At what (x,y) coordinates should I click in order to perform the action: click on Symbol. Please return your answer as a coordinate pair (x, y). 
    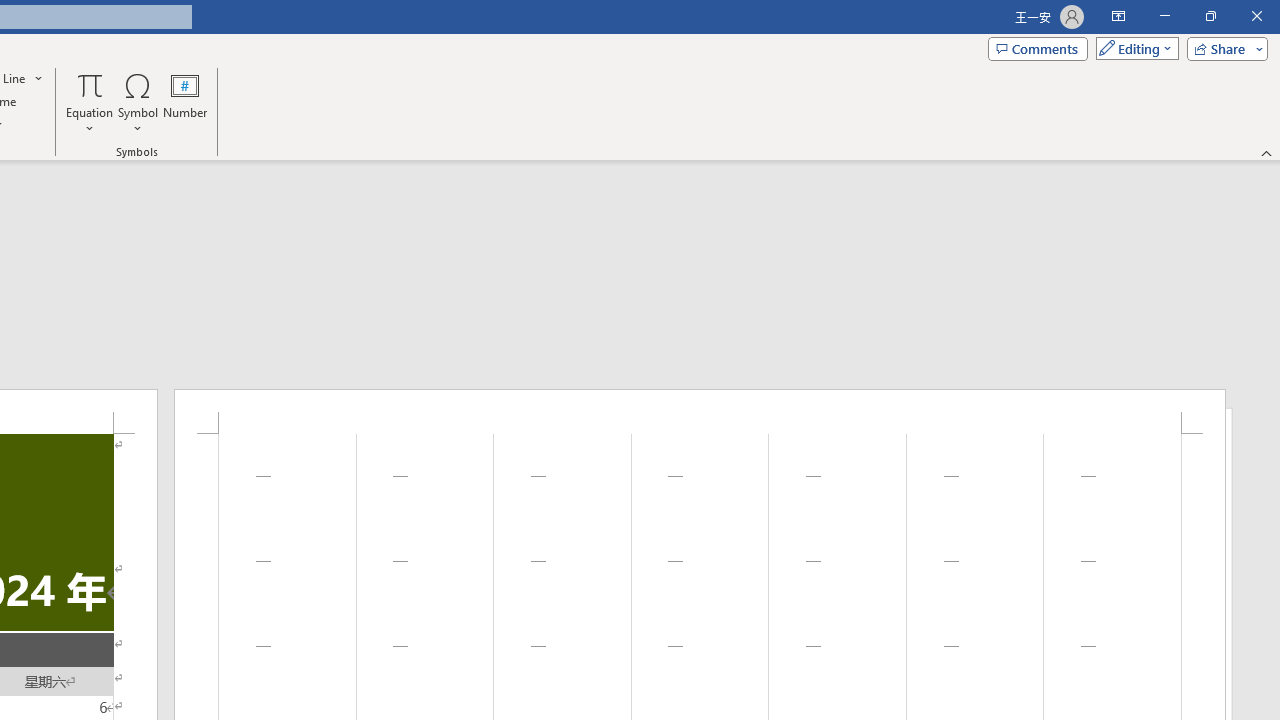
    Looking at the image, I should click on (138, 102).